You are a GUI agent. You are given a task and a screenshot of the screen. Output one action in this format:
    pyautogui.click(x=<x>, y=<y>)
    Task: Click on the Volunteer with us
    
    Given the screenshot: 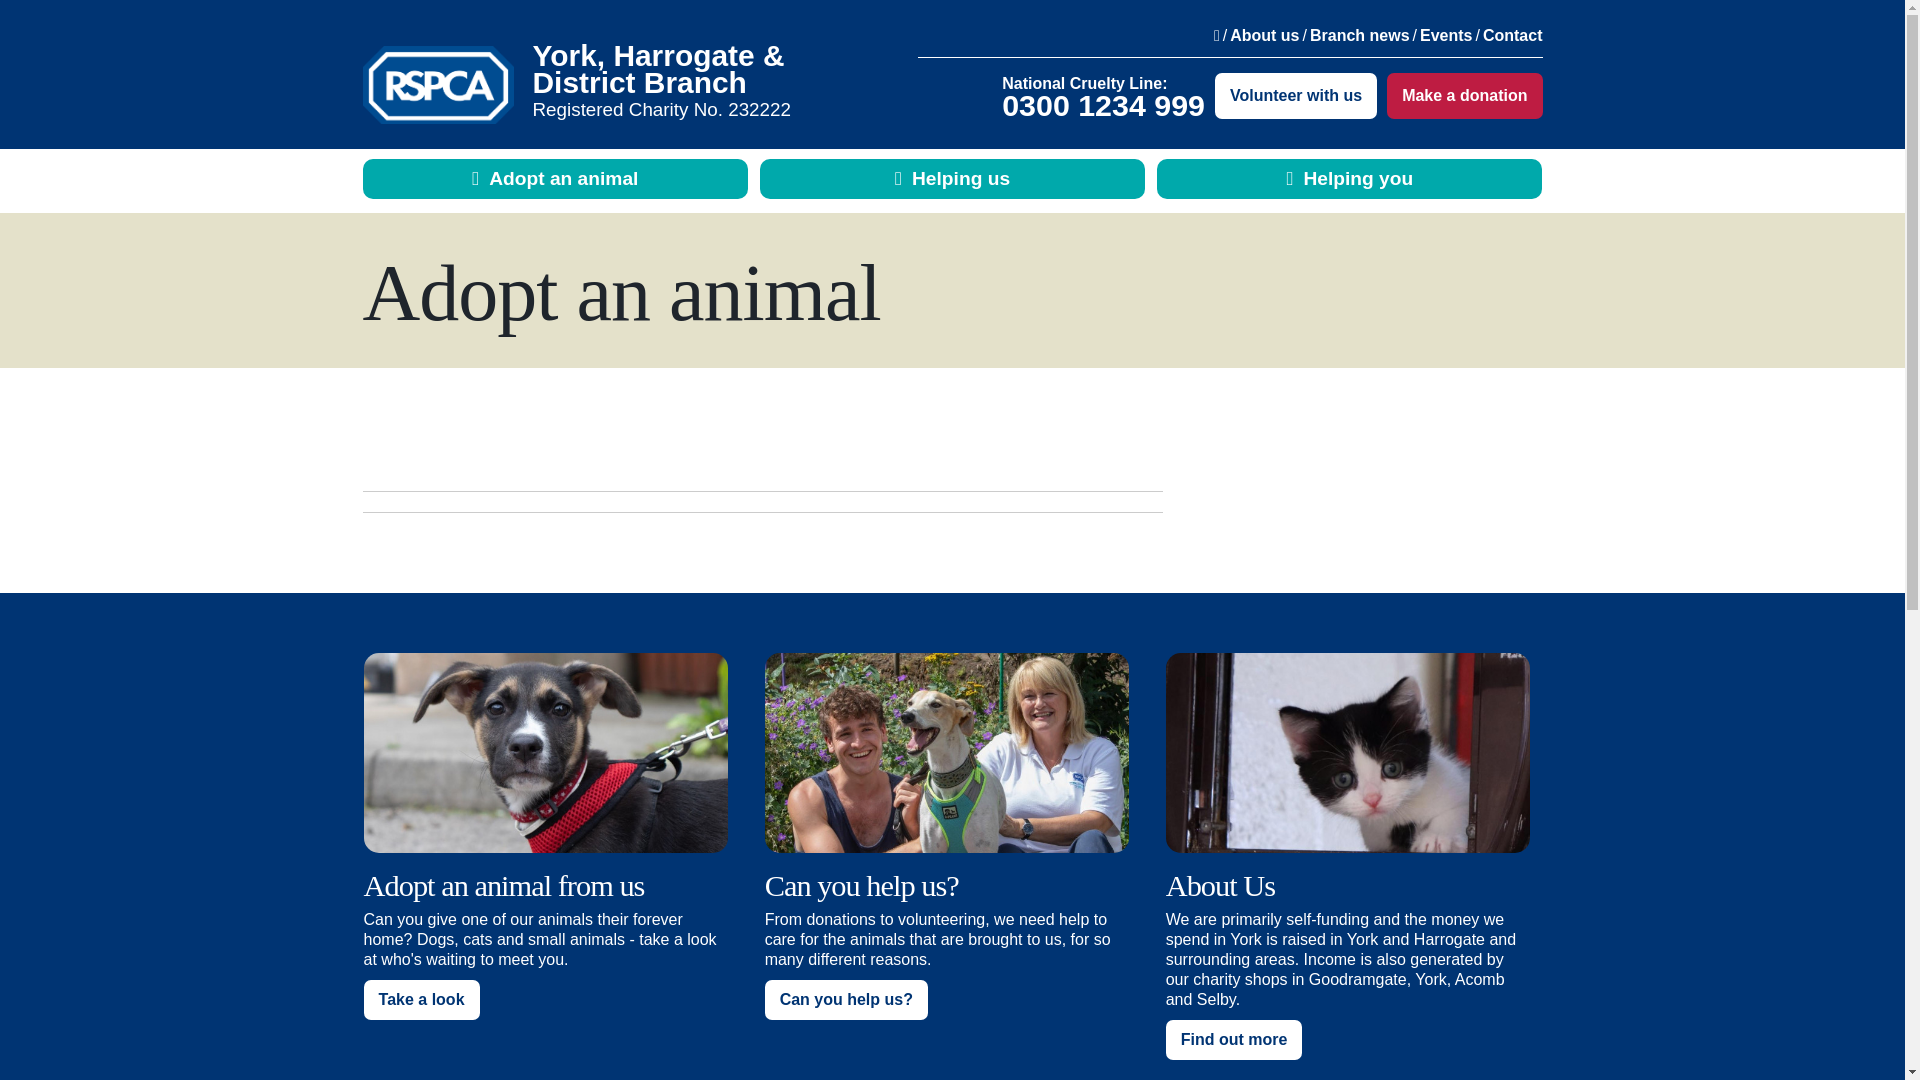 What is the action you would take?
    pyautogui.click(x=1296, y=96)
    